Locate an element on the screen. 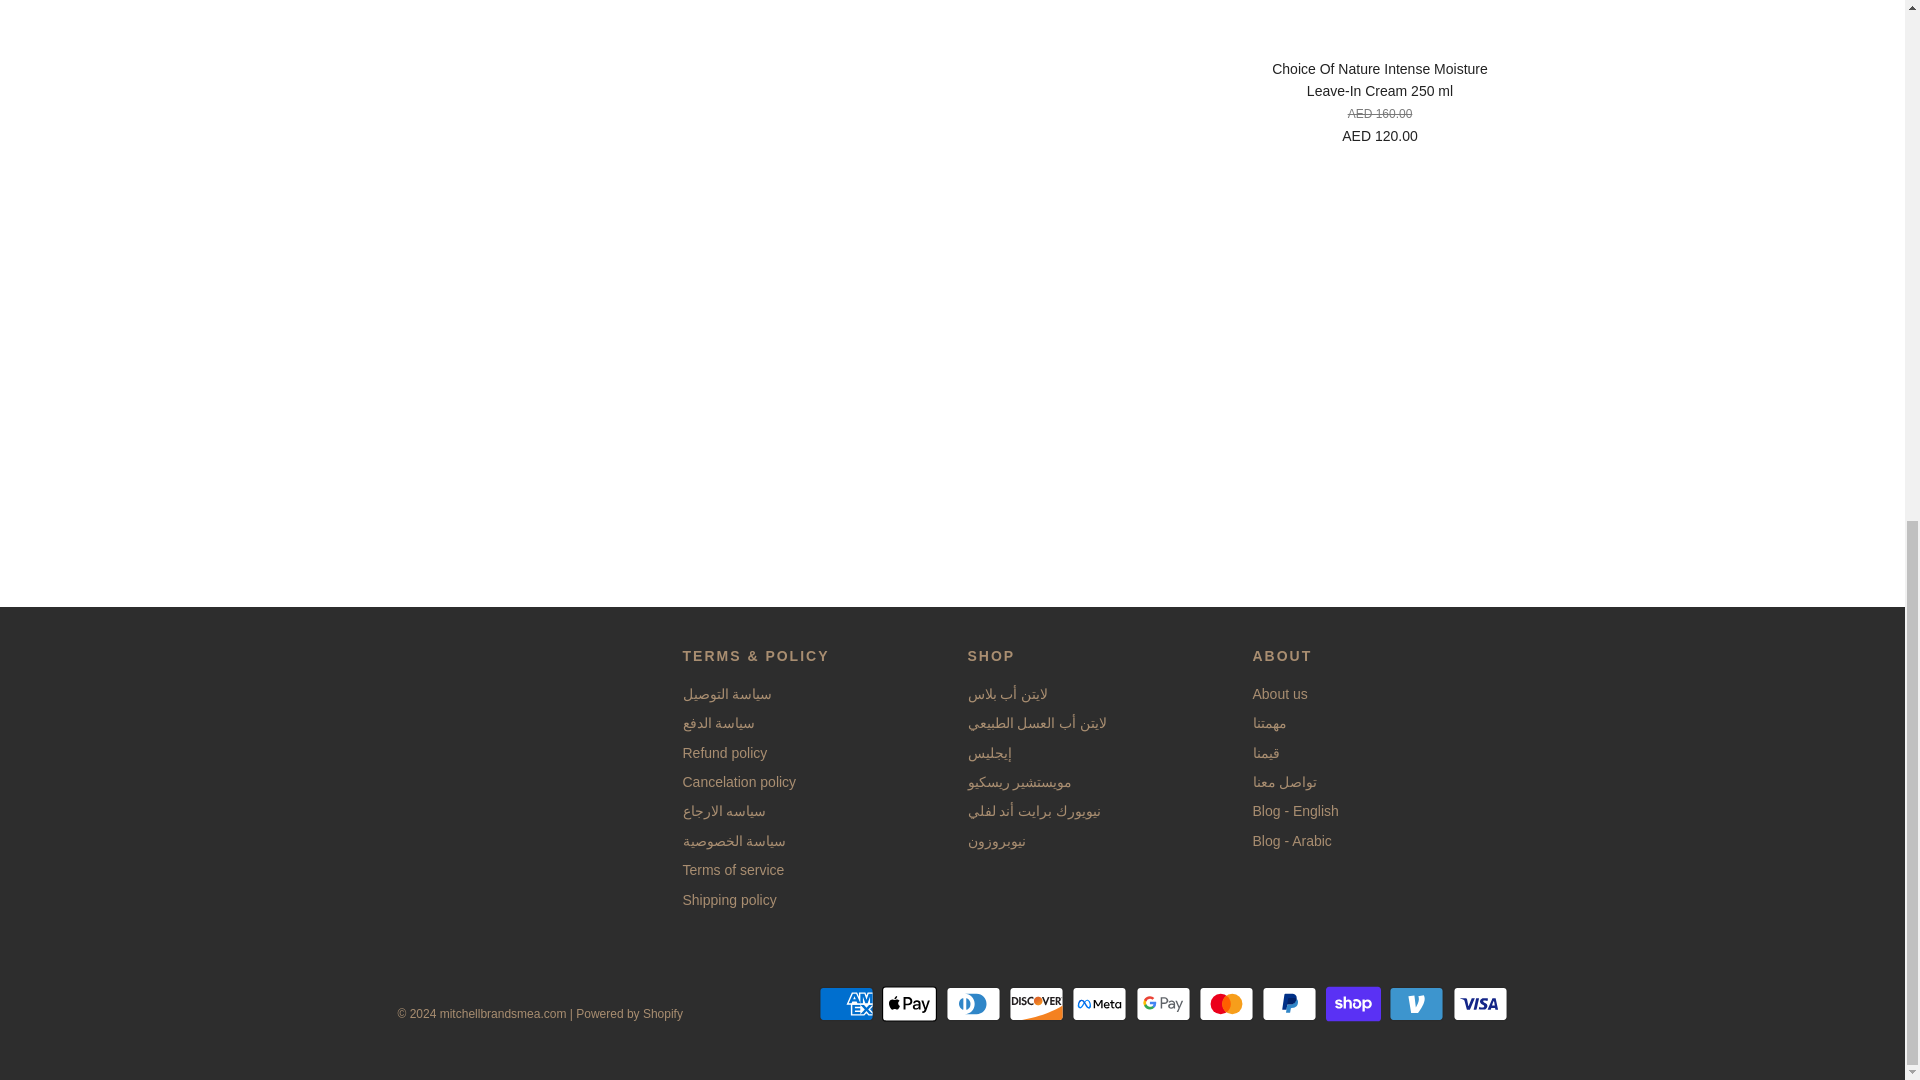 This screenshot has width=1920, height=1080. Apple Pay is located at coordinates (908, 1003).